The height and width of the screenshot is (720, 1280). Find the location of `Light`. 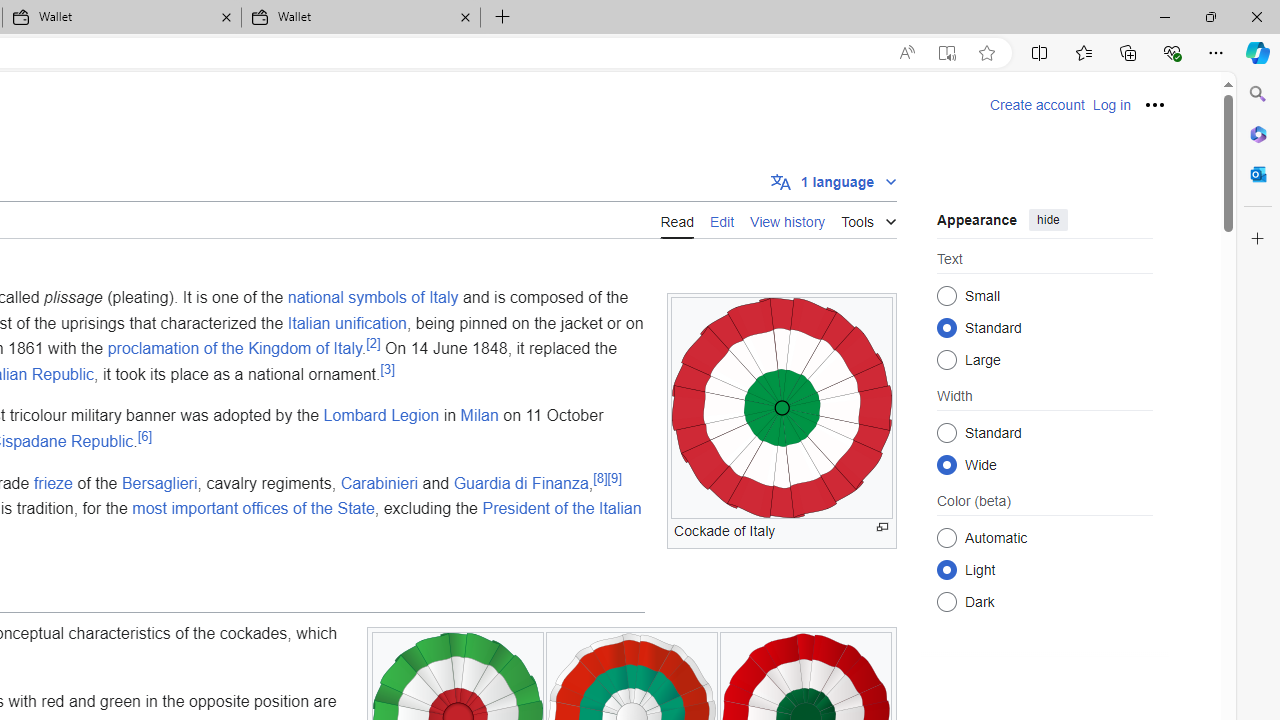

Light is located at coordinates (946, 569).